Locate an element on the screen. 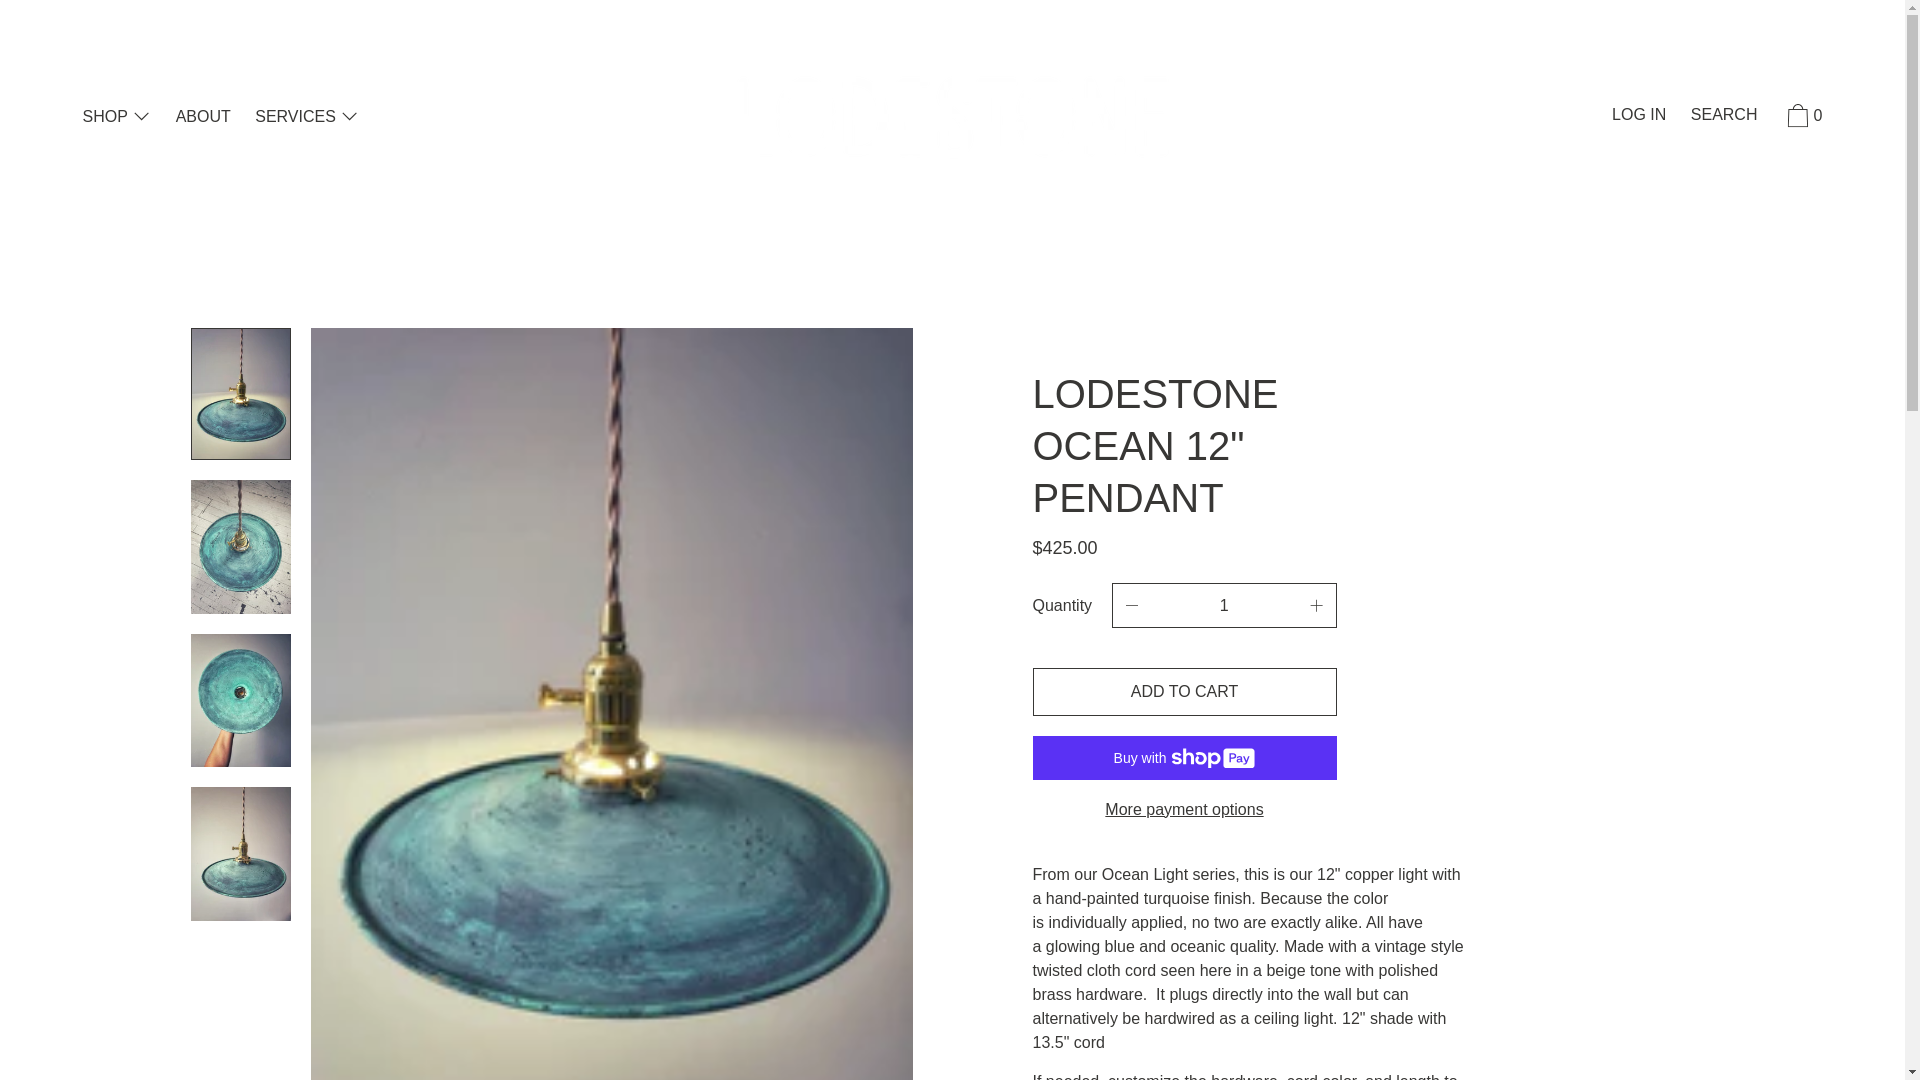  0 is located at coordinates (1802, 119).